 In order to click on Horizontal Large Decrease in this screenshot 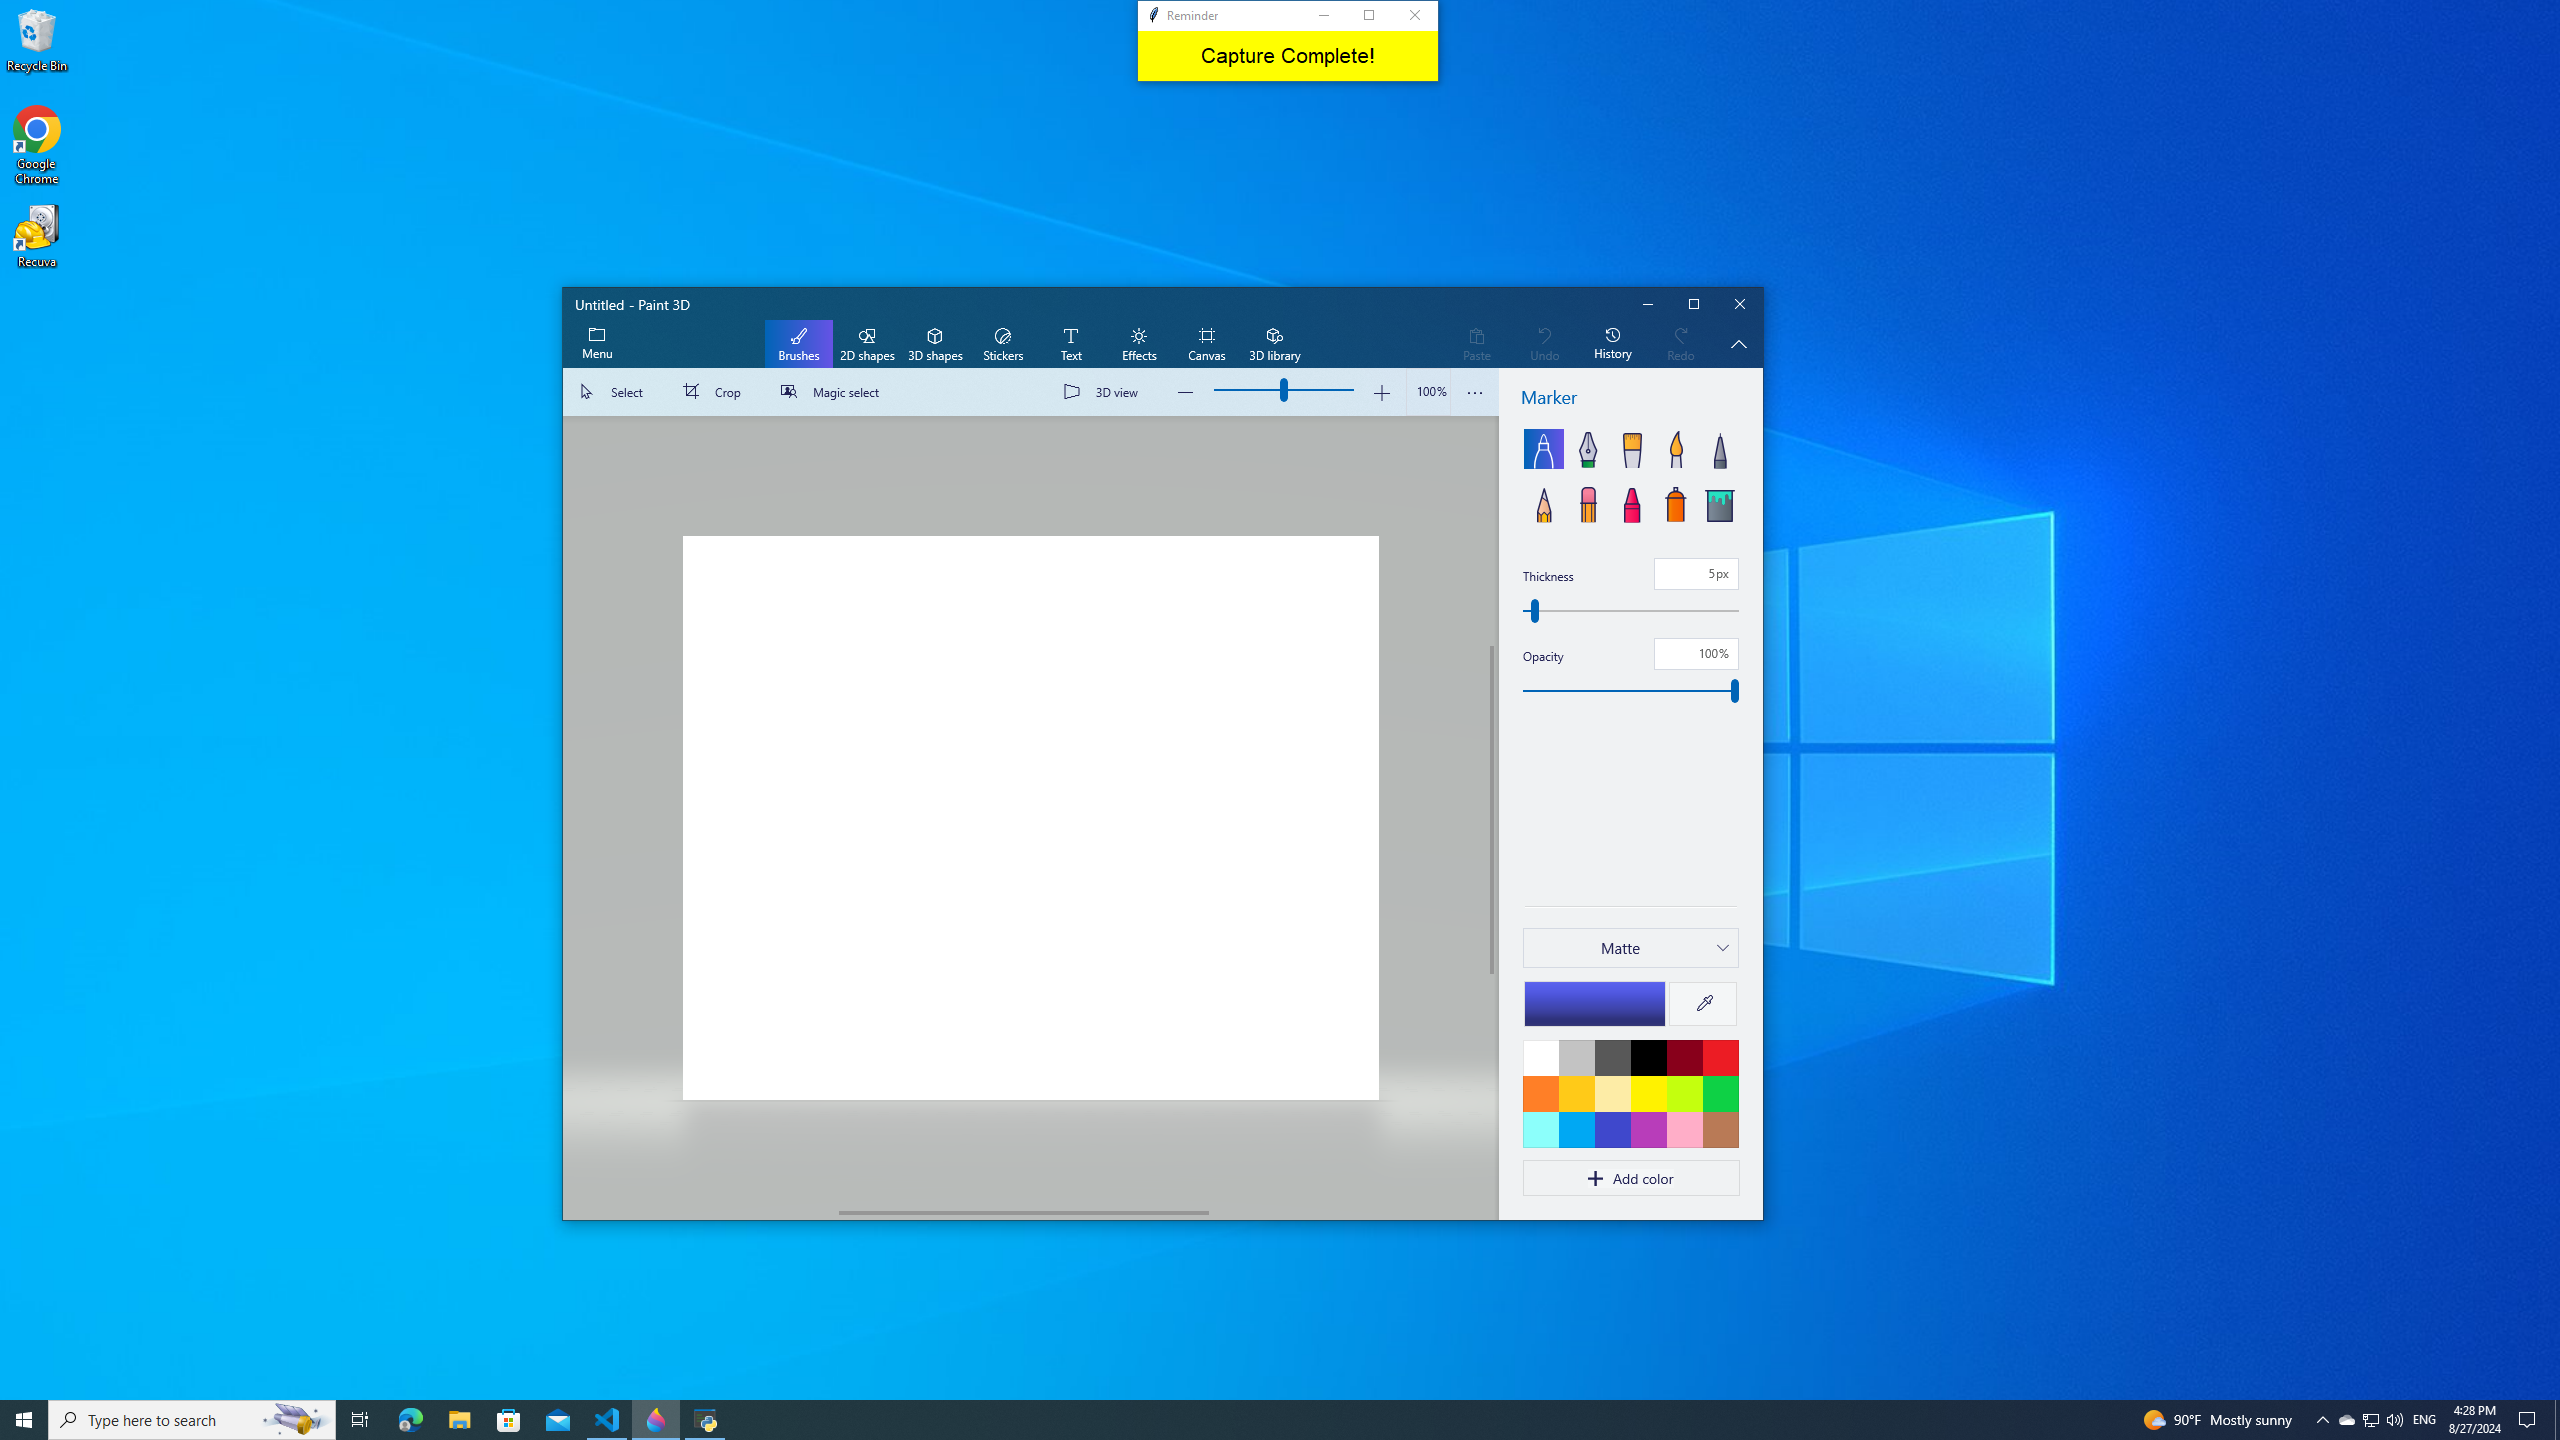, I will do `click(701, 1212)`.